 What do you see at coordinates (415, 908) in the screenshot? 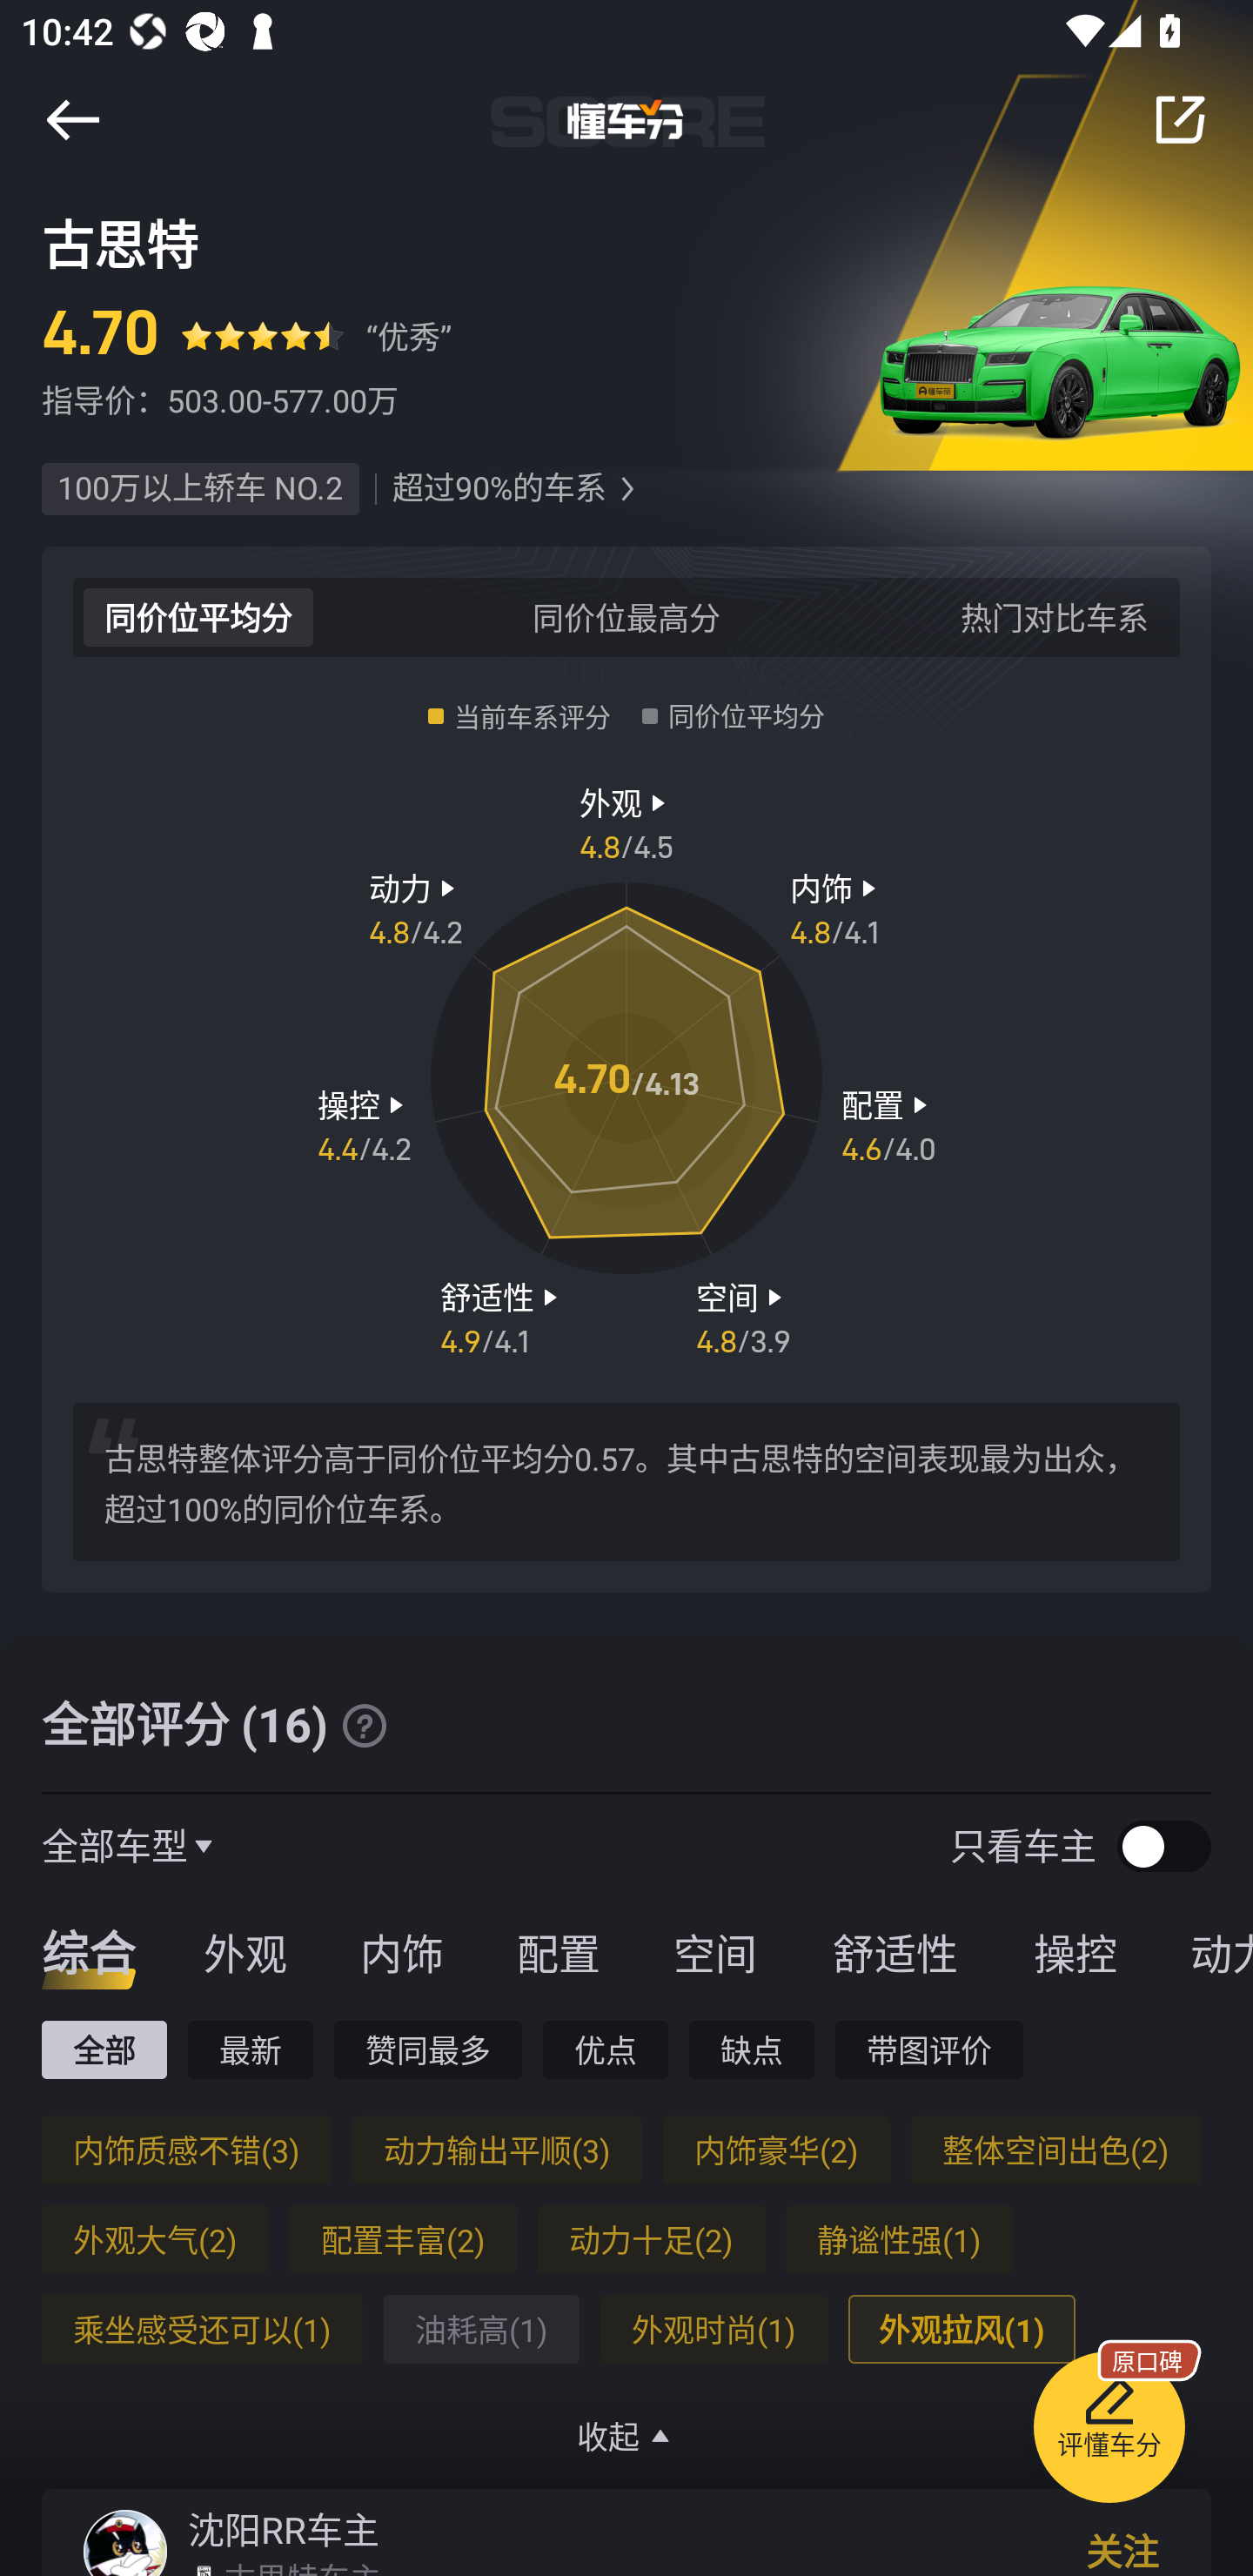
I see `动力  4.8 / 4.2` at bounding box center [415, 908].